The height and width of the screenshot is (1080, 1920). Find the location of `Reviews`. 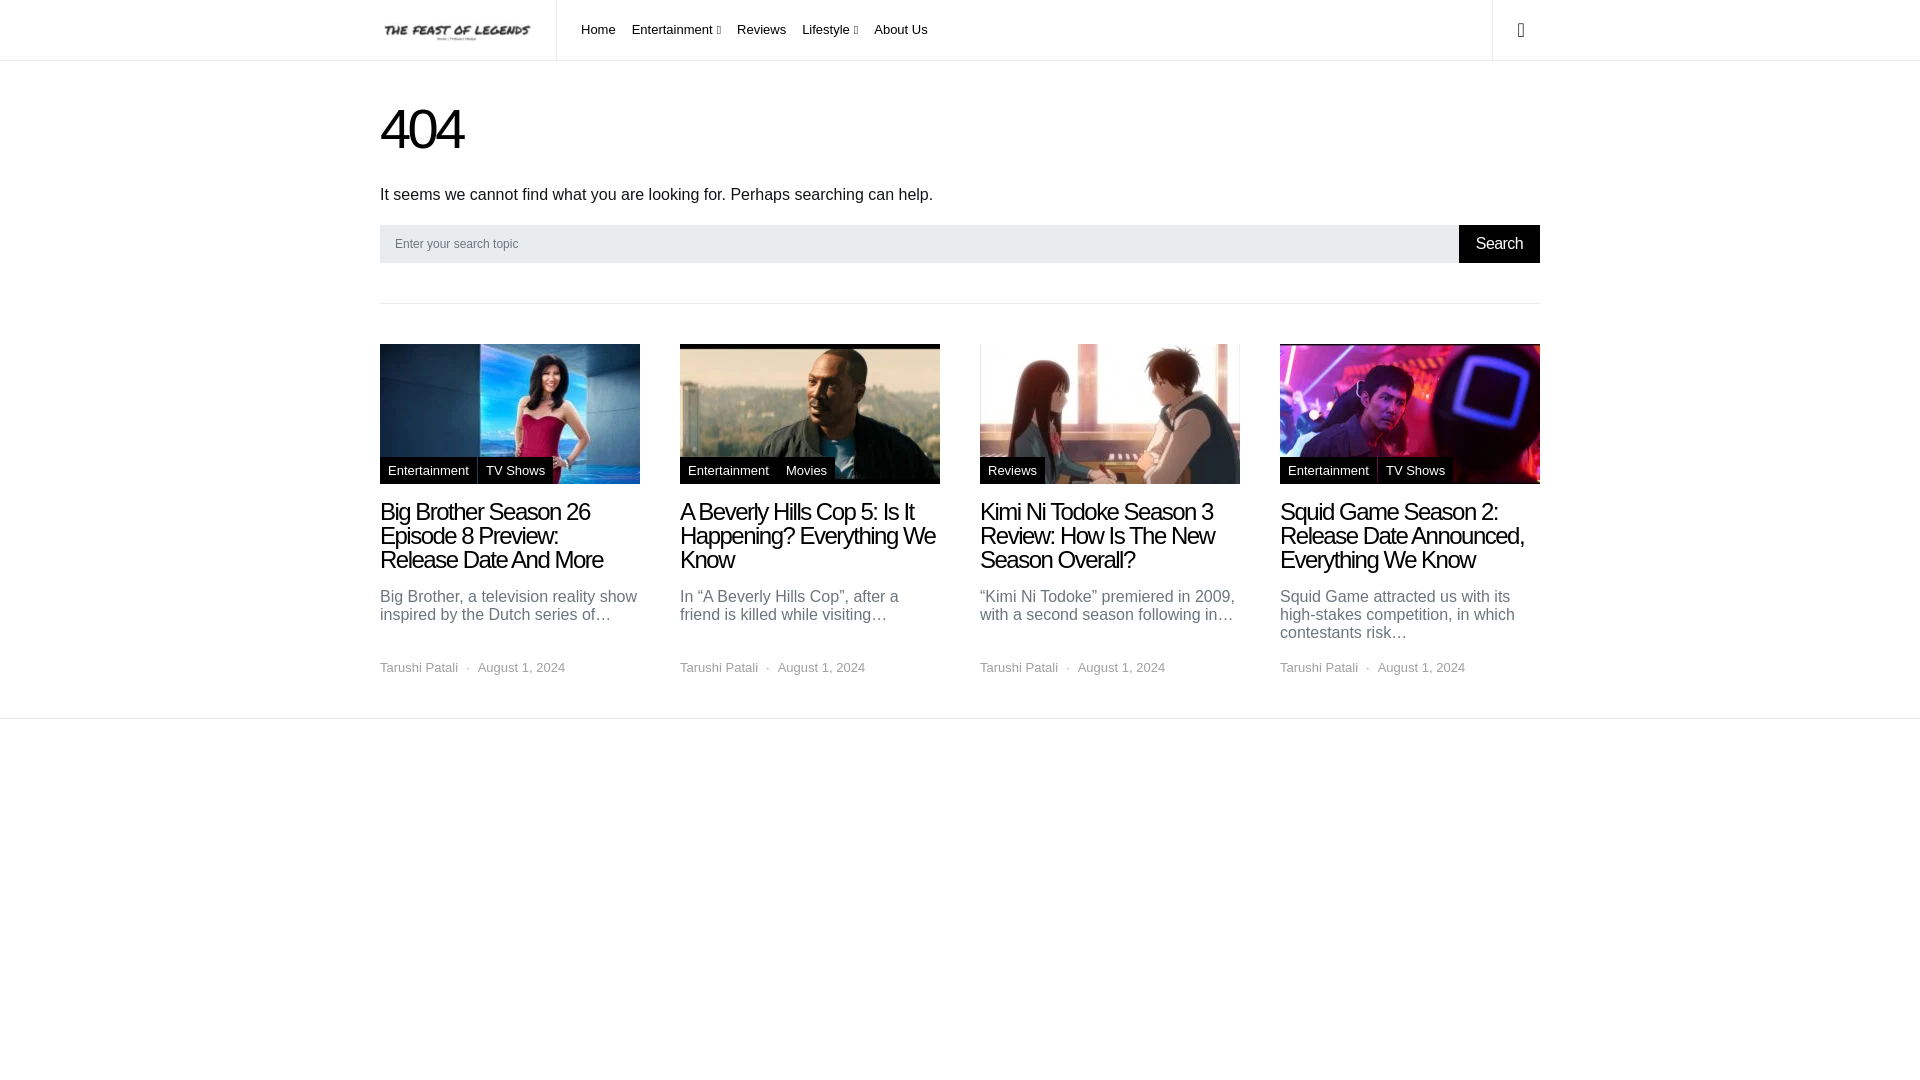

Reviews is located at coordinates (1012, 470).